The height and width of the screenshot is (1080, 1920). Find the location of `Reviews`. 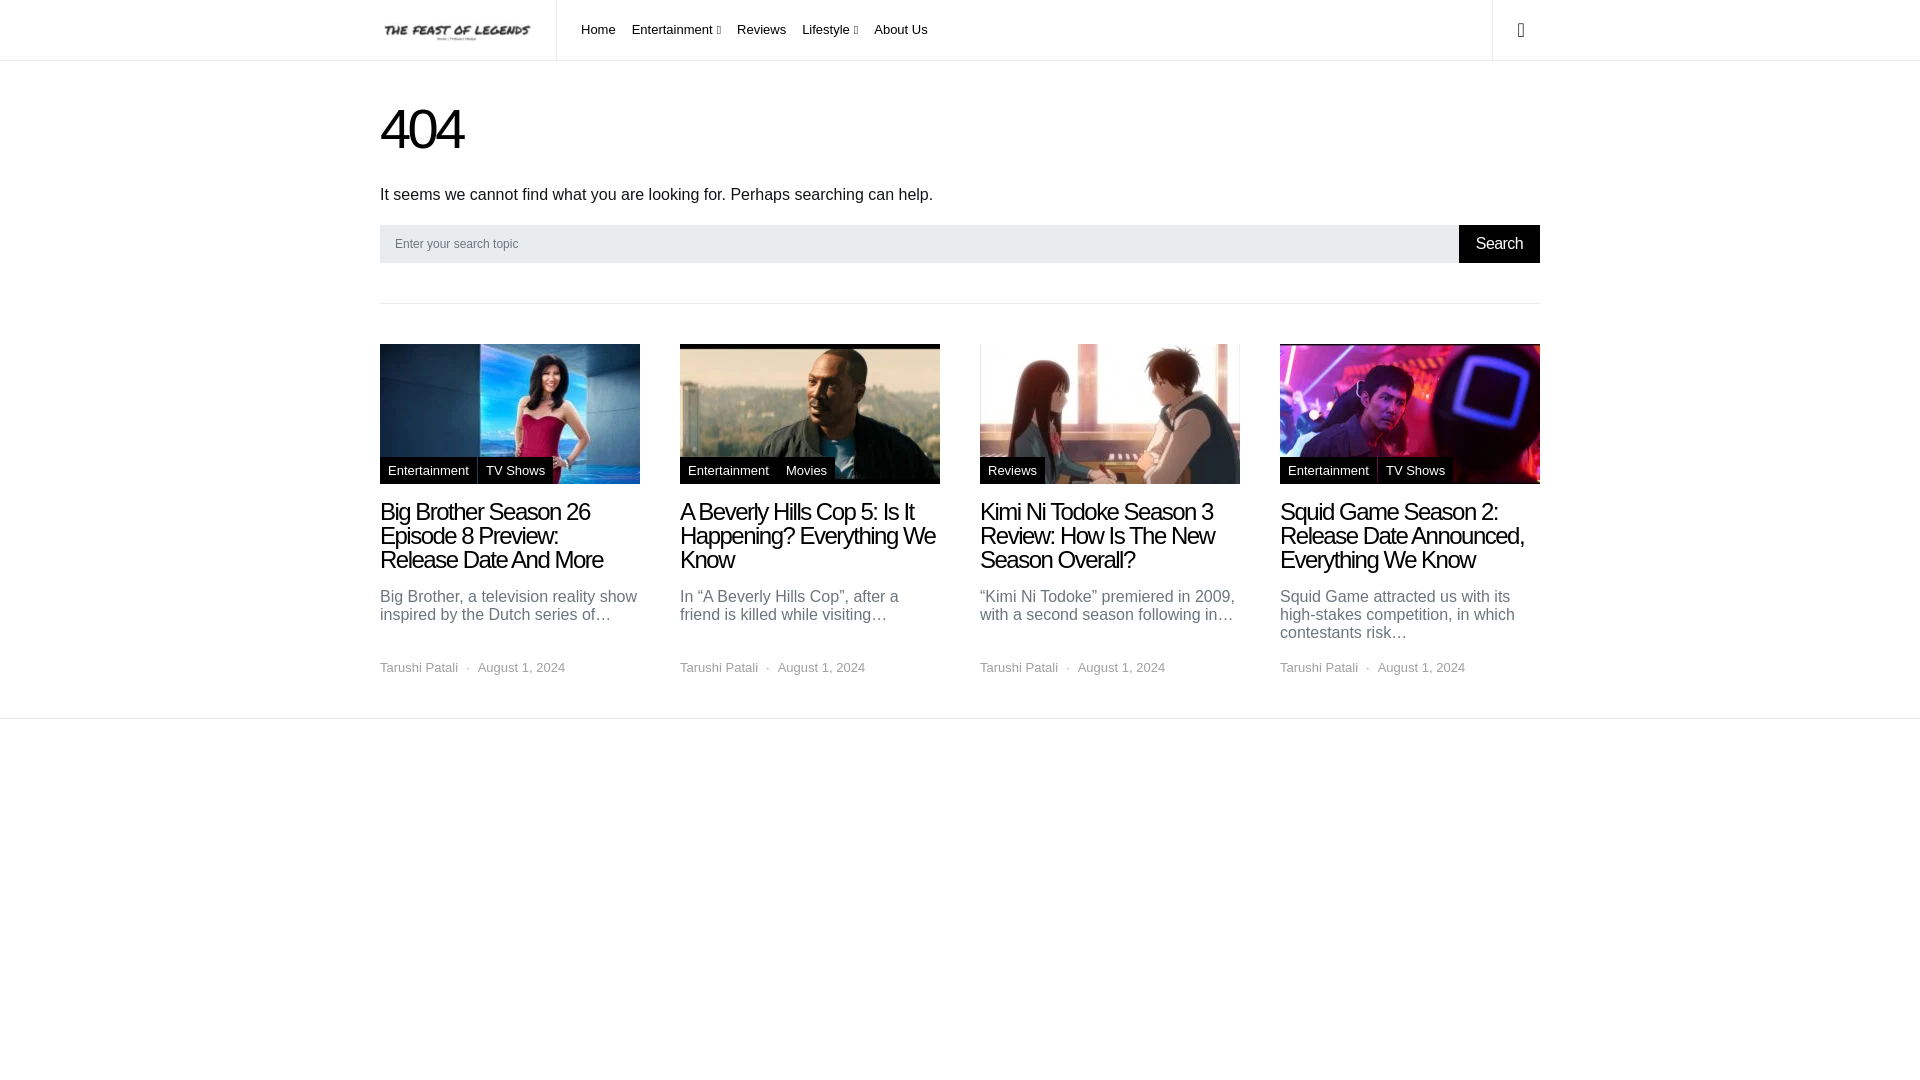

Reviews is located at coordinates (1012, 470).